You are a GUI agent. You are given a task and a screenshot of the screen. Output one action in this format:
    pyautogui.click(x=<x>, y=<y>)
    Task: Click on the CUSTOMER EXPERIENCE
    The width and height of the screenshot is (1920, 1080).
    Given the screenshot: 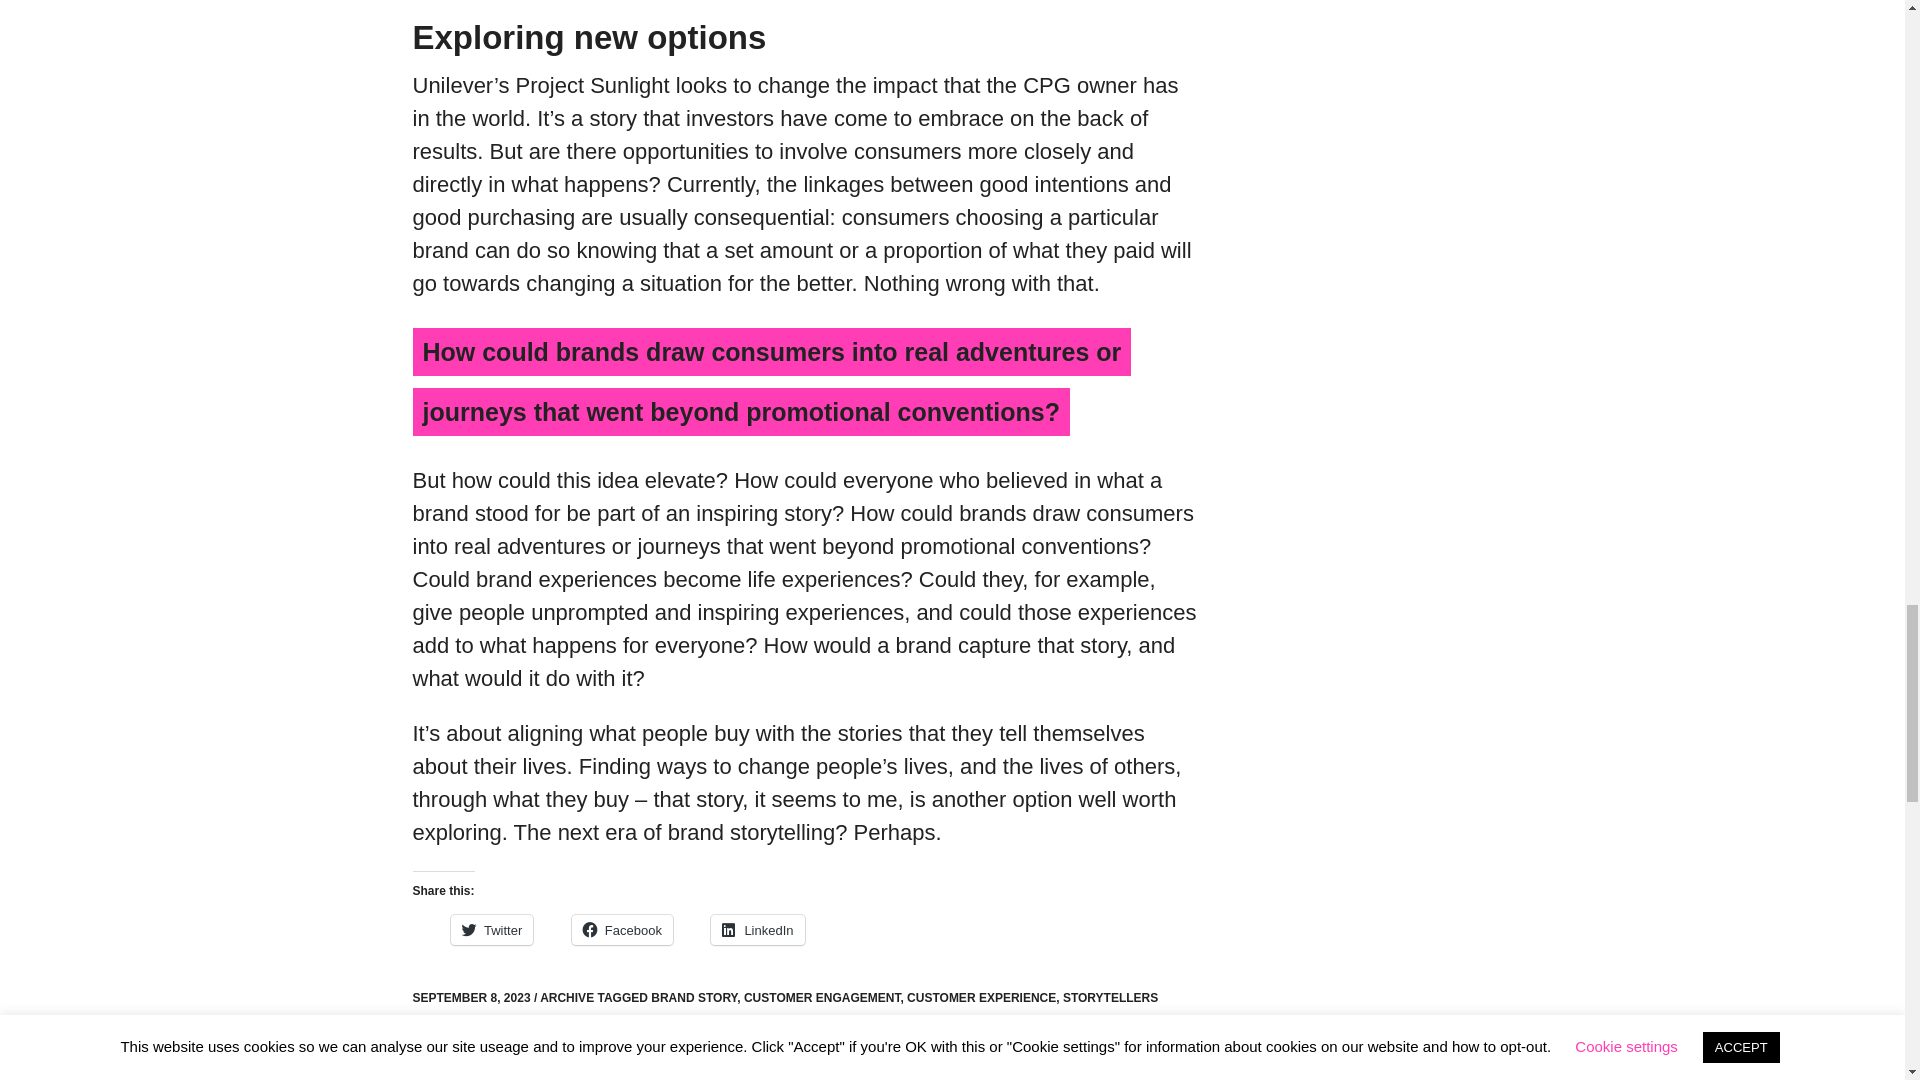 What is the action you would take?
    pyautogui.click(x=981, y=998)
    